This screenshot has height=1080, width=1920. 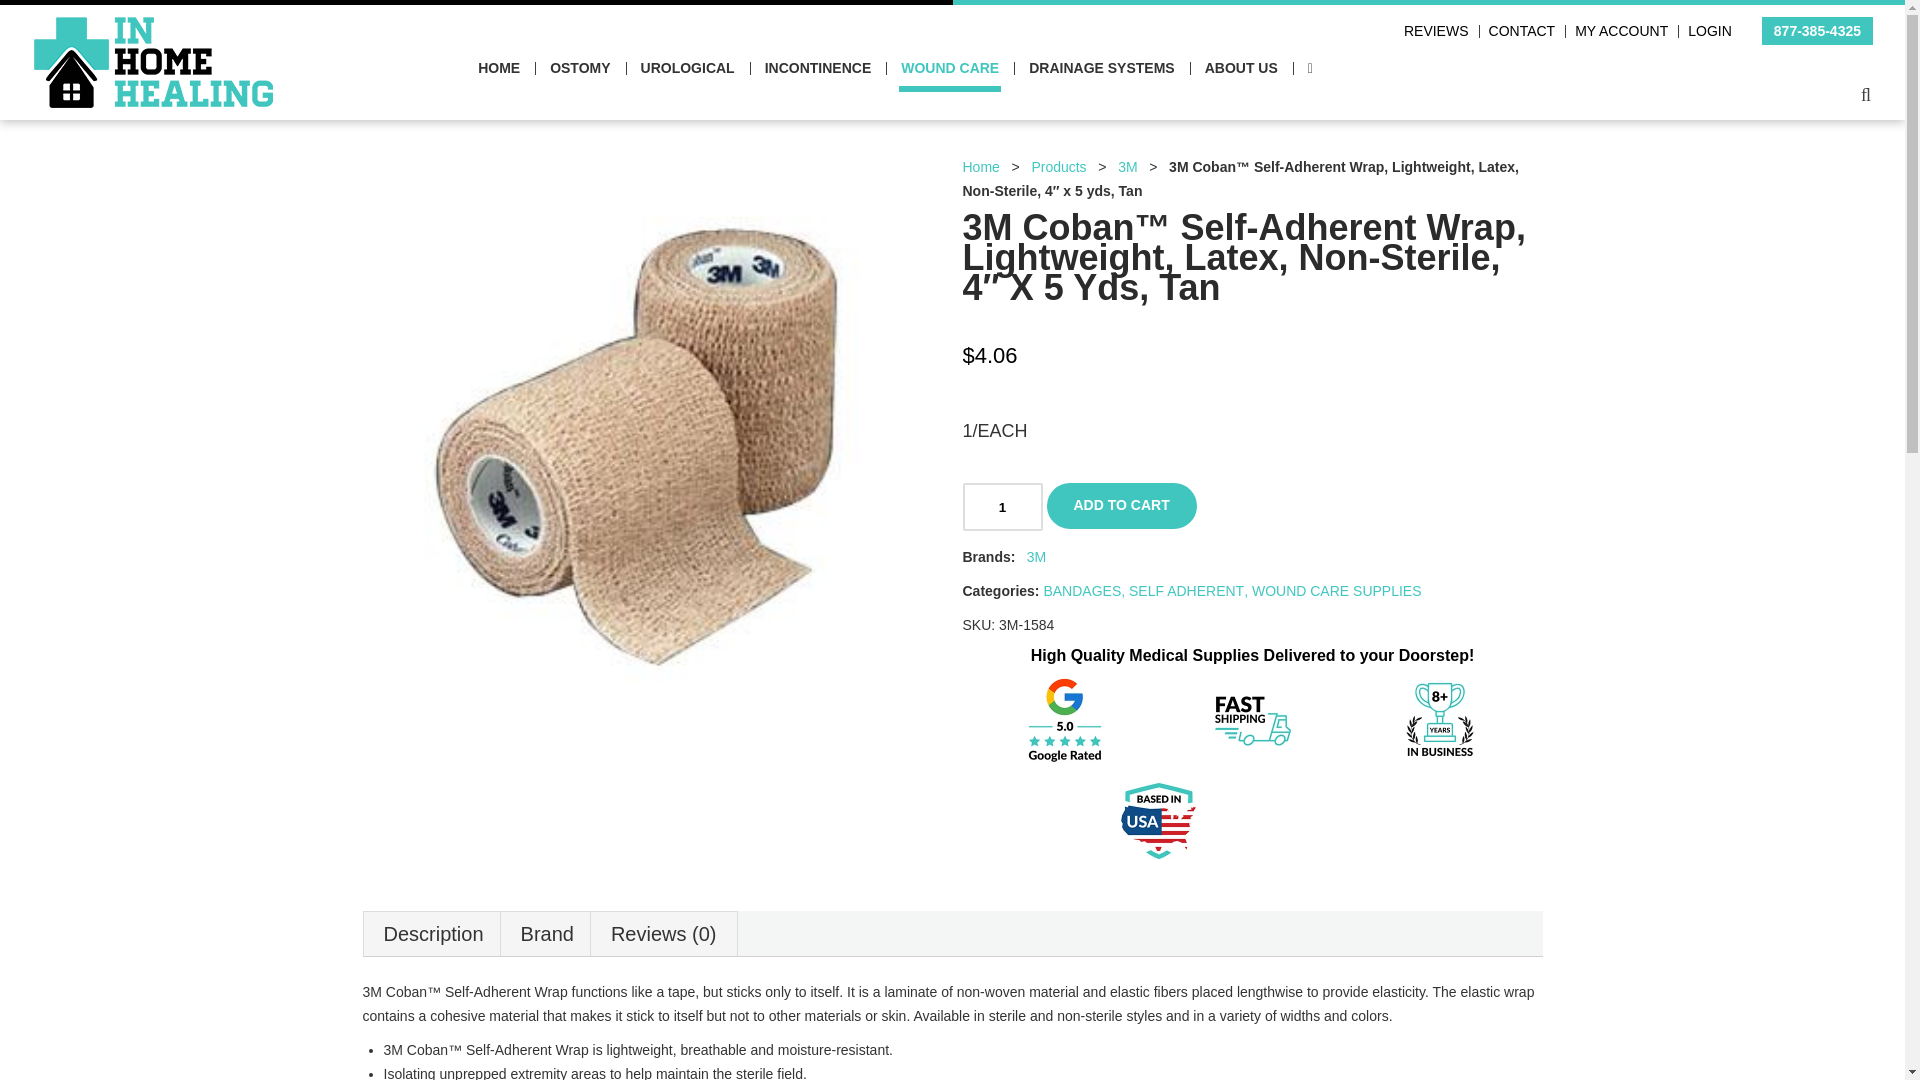 What do you see at coordinates (1336, 591) in the screenshot?
I see `WOUND CARE SUPPLIES` at bounding box center [1336, 591].